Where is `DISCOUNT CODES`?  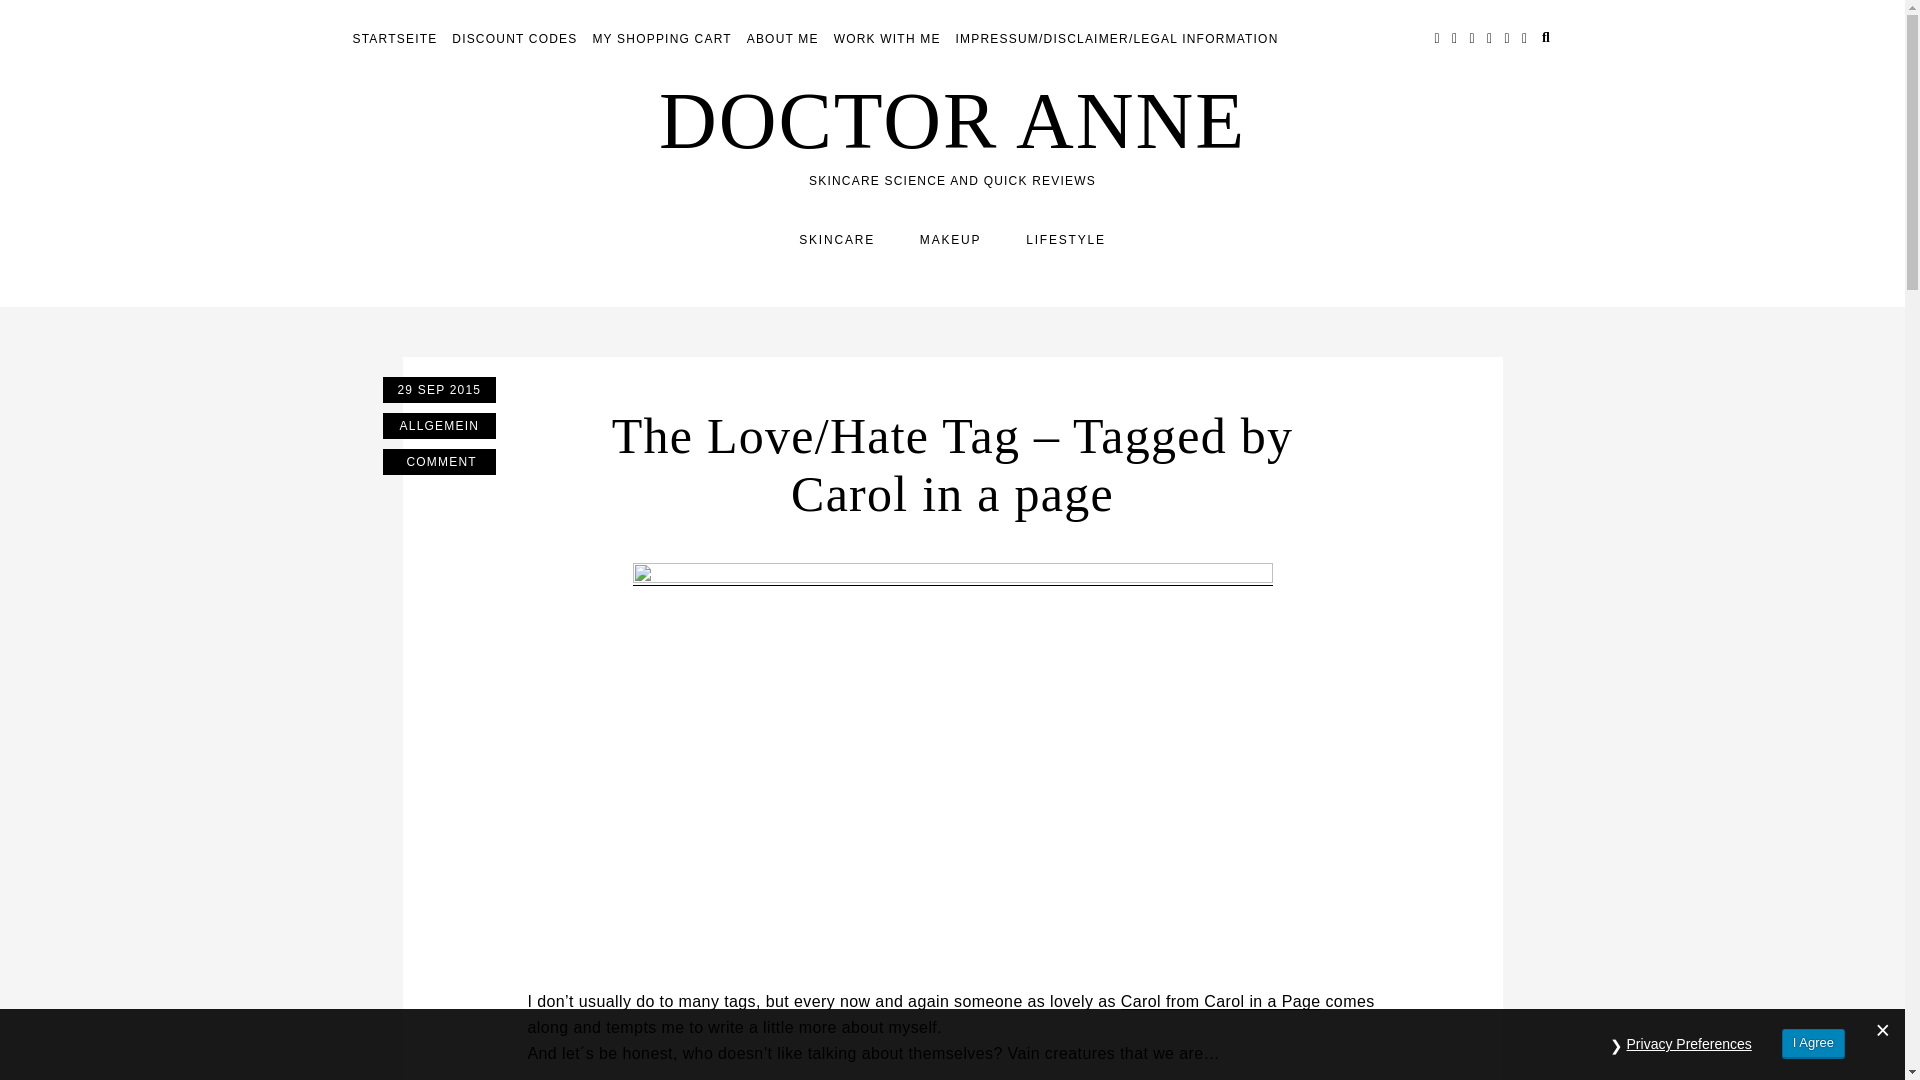 DISCOUNT CODES is located at coordinates (514, 39).